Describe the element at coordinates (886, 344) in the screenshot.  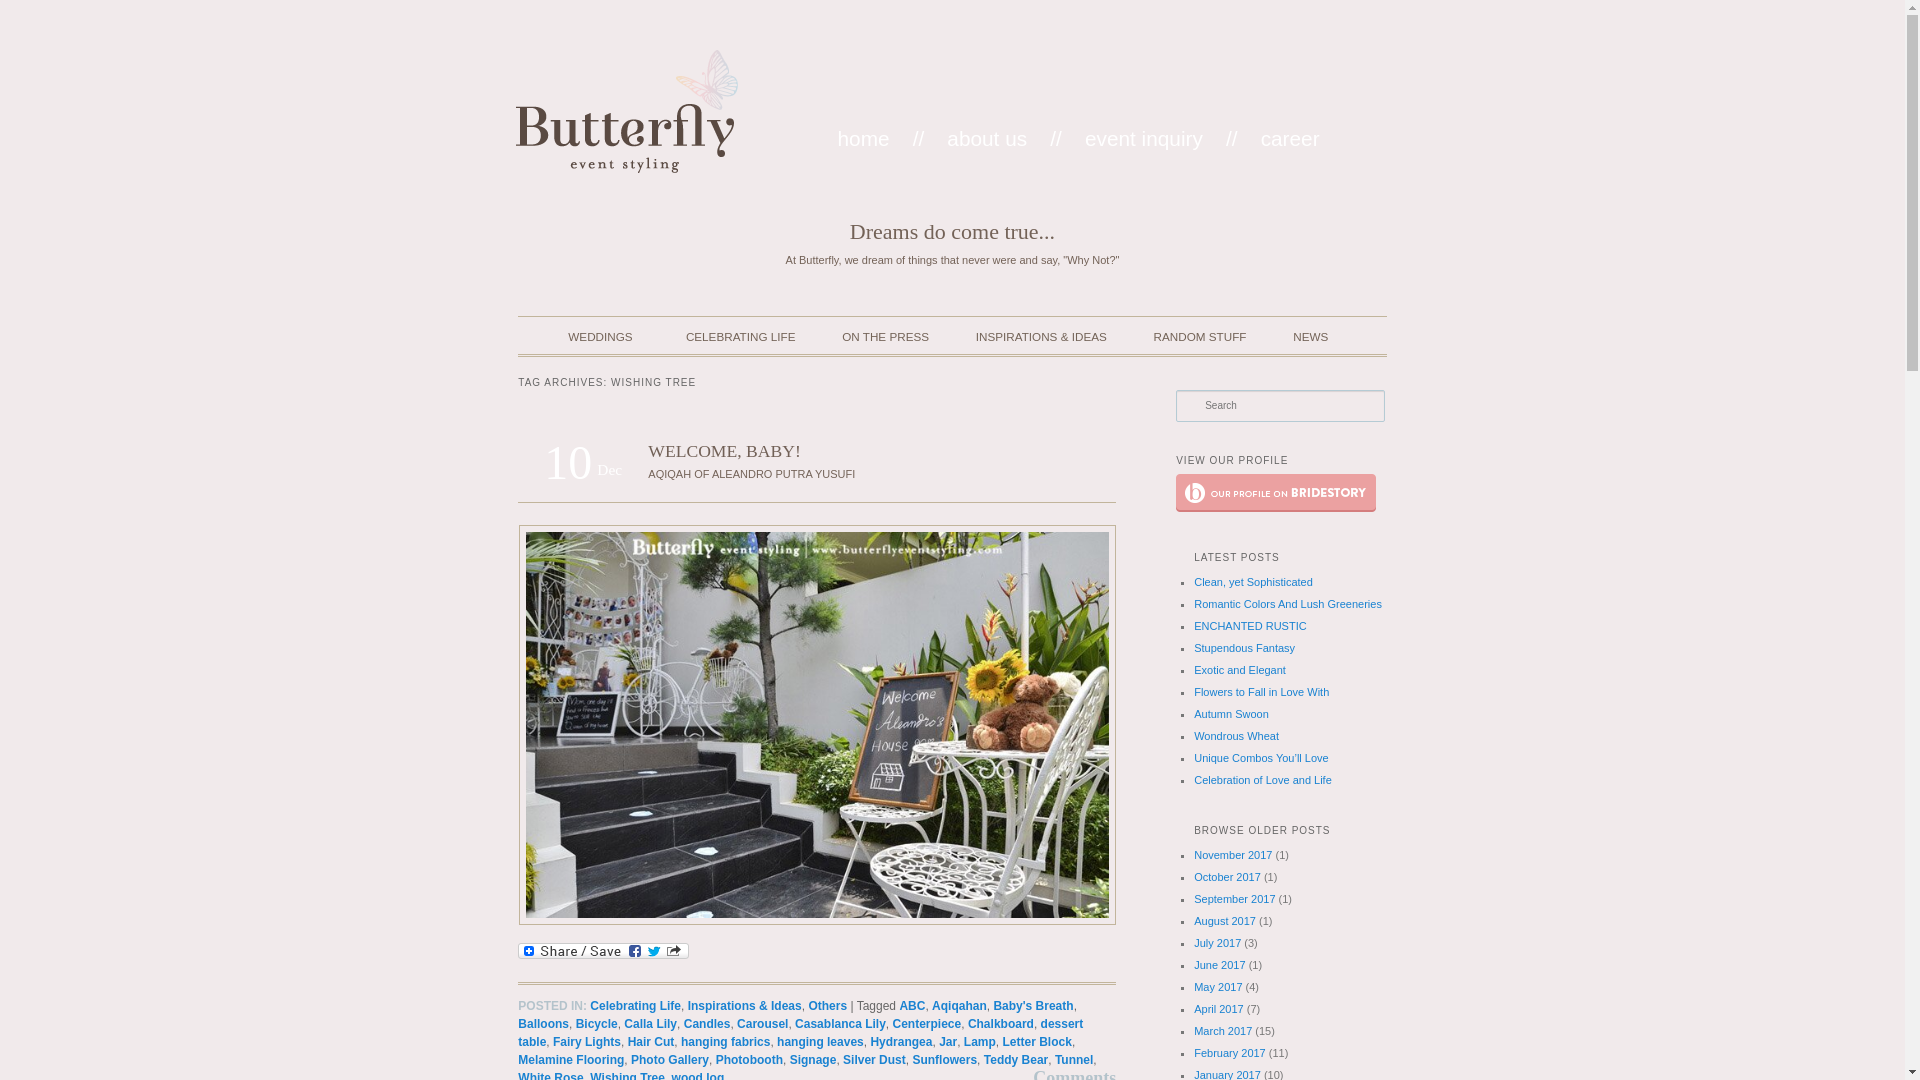
I see `ON THE PRESS` at that location.